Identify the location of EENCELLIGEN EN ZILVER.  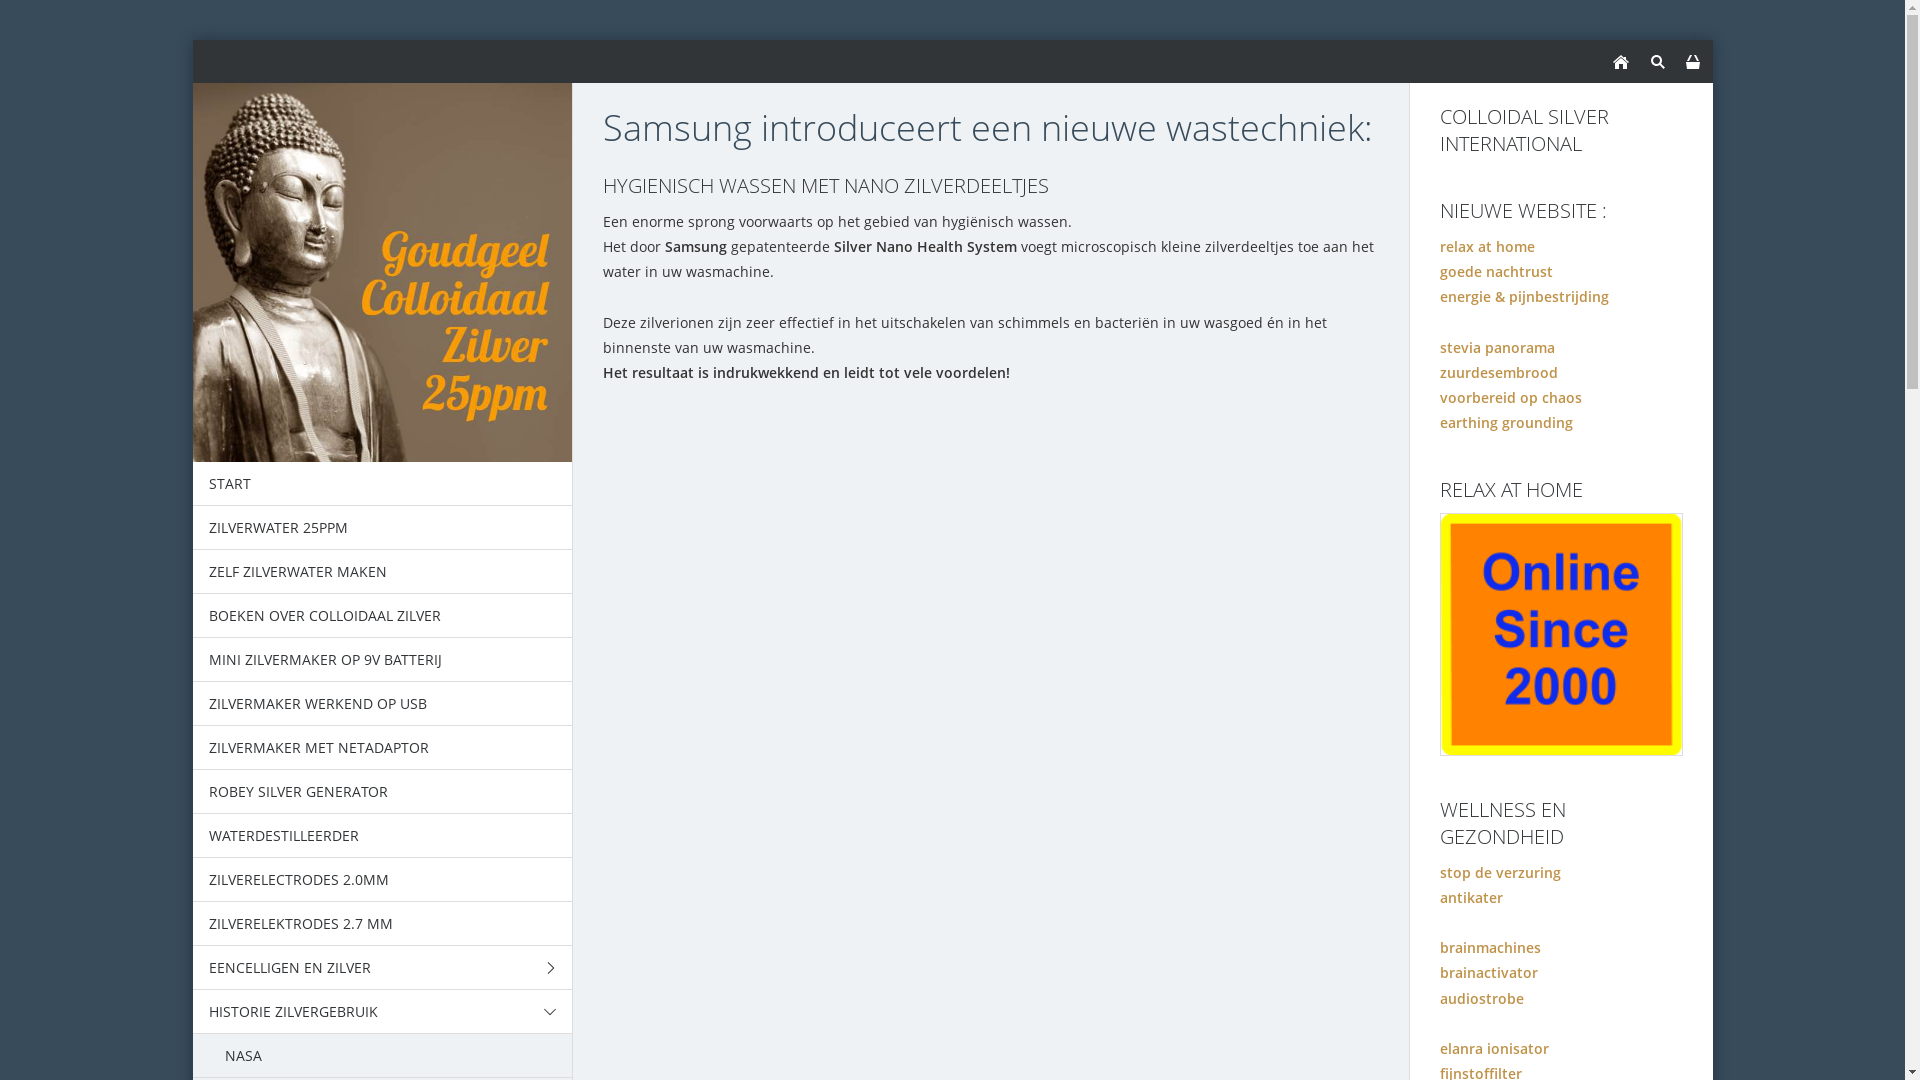
(382, 968).